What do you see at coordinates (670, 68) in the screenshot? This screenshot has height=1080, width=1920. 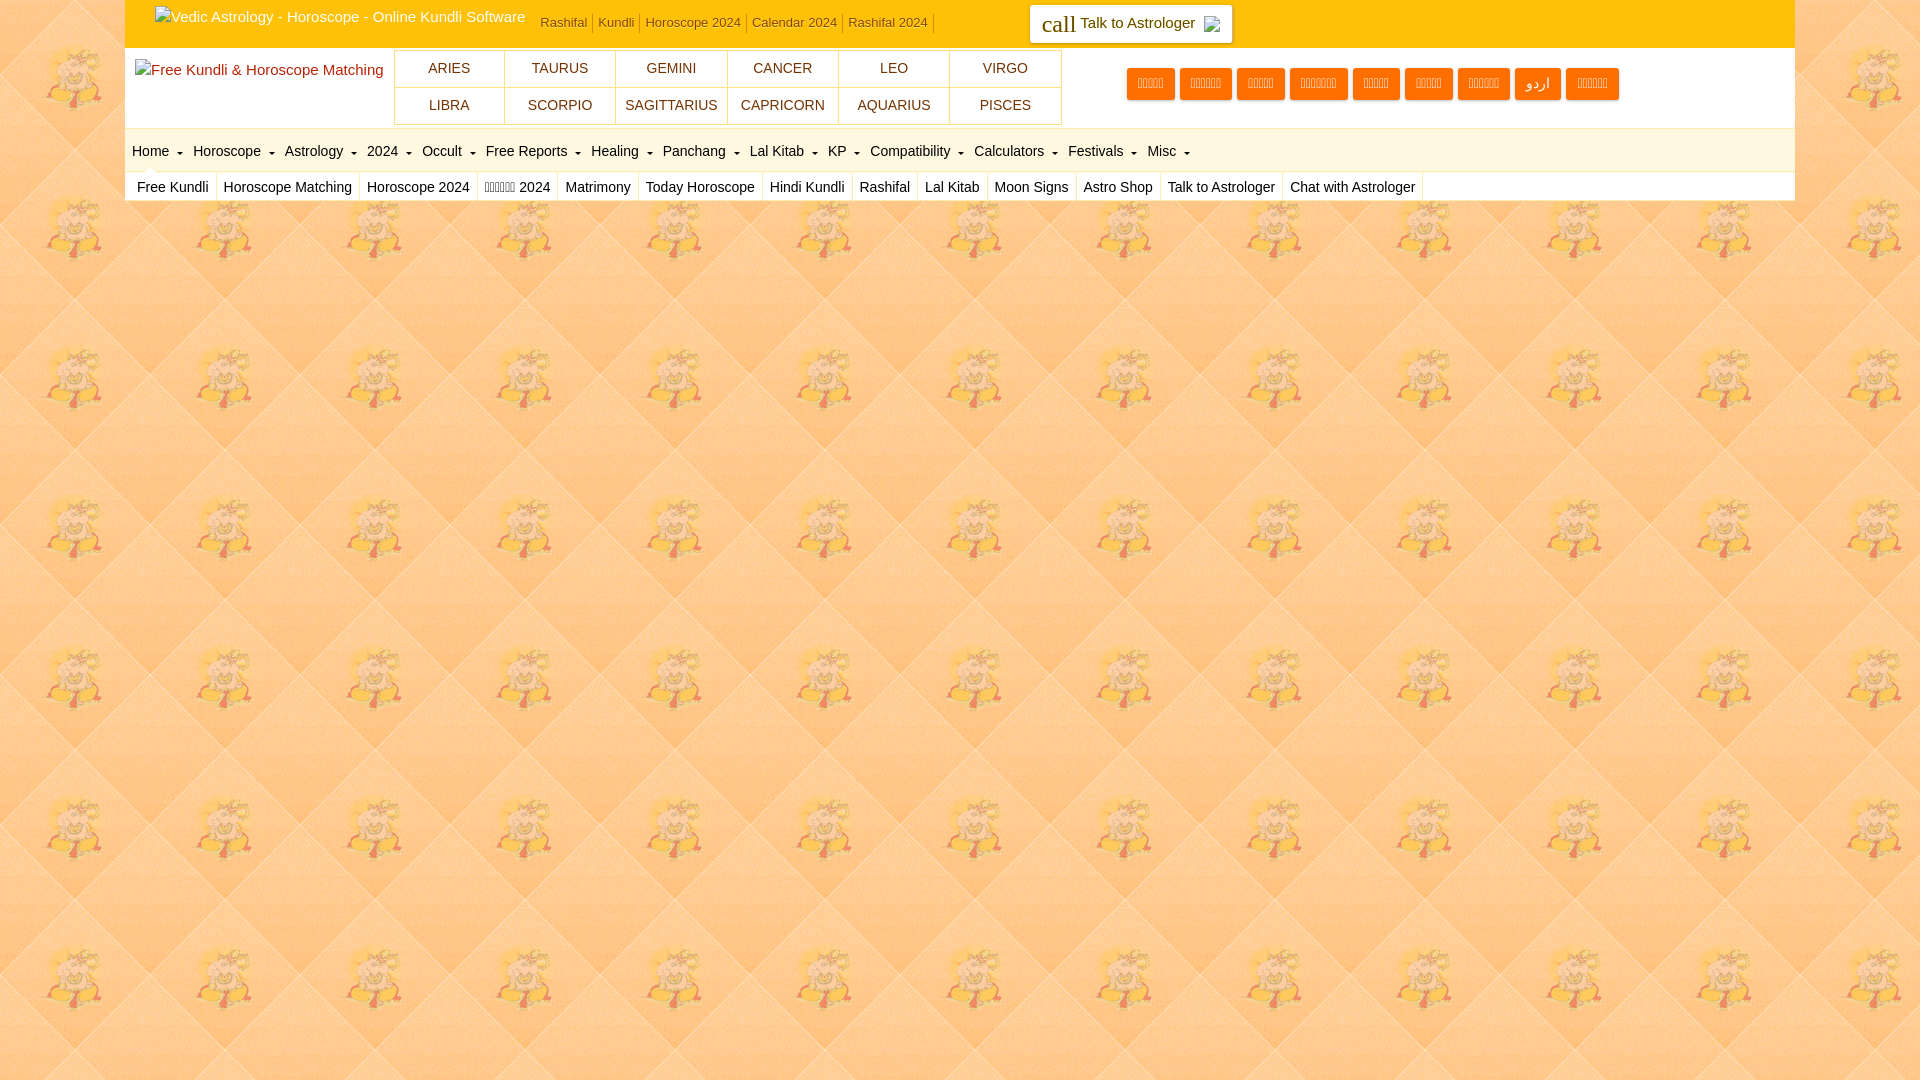 I see `GEMINI` at bounding box center [670, 68].